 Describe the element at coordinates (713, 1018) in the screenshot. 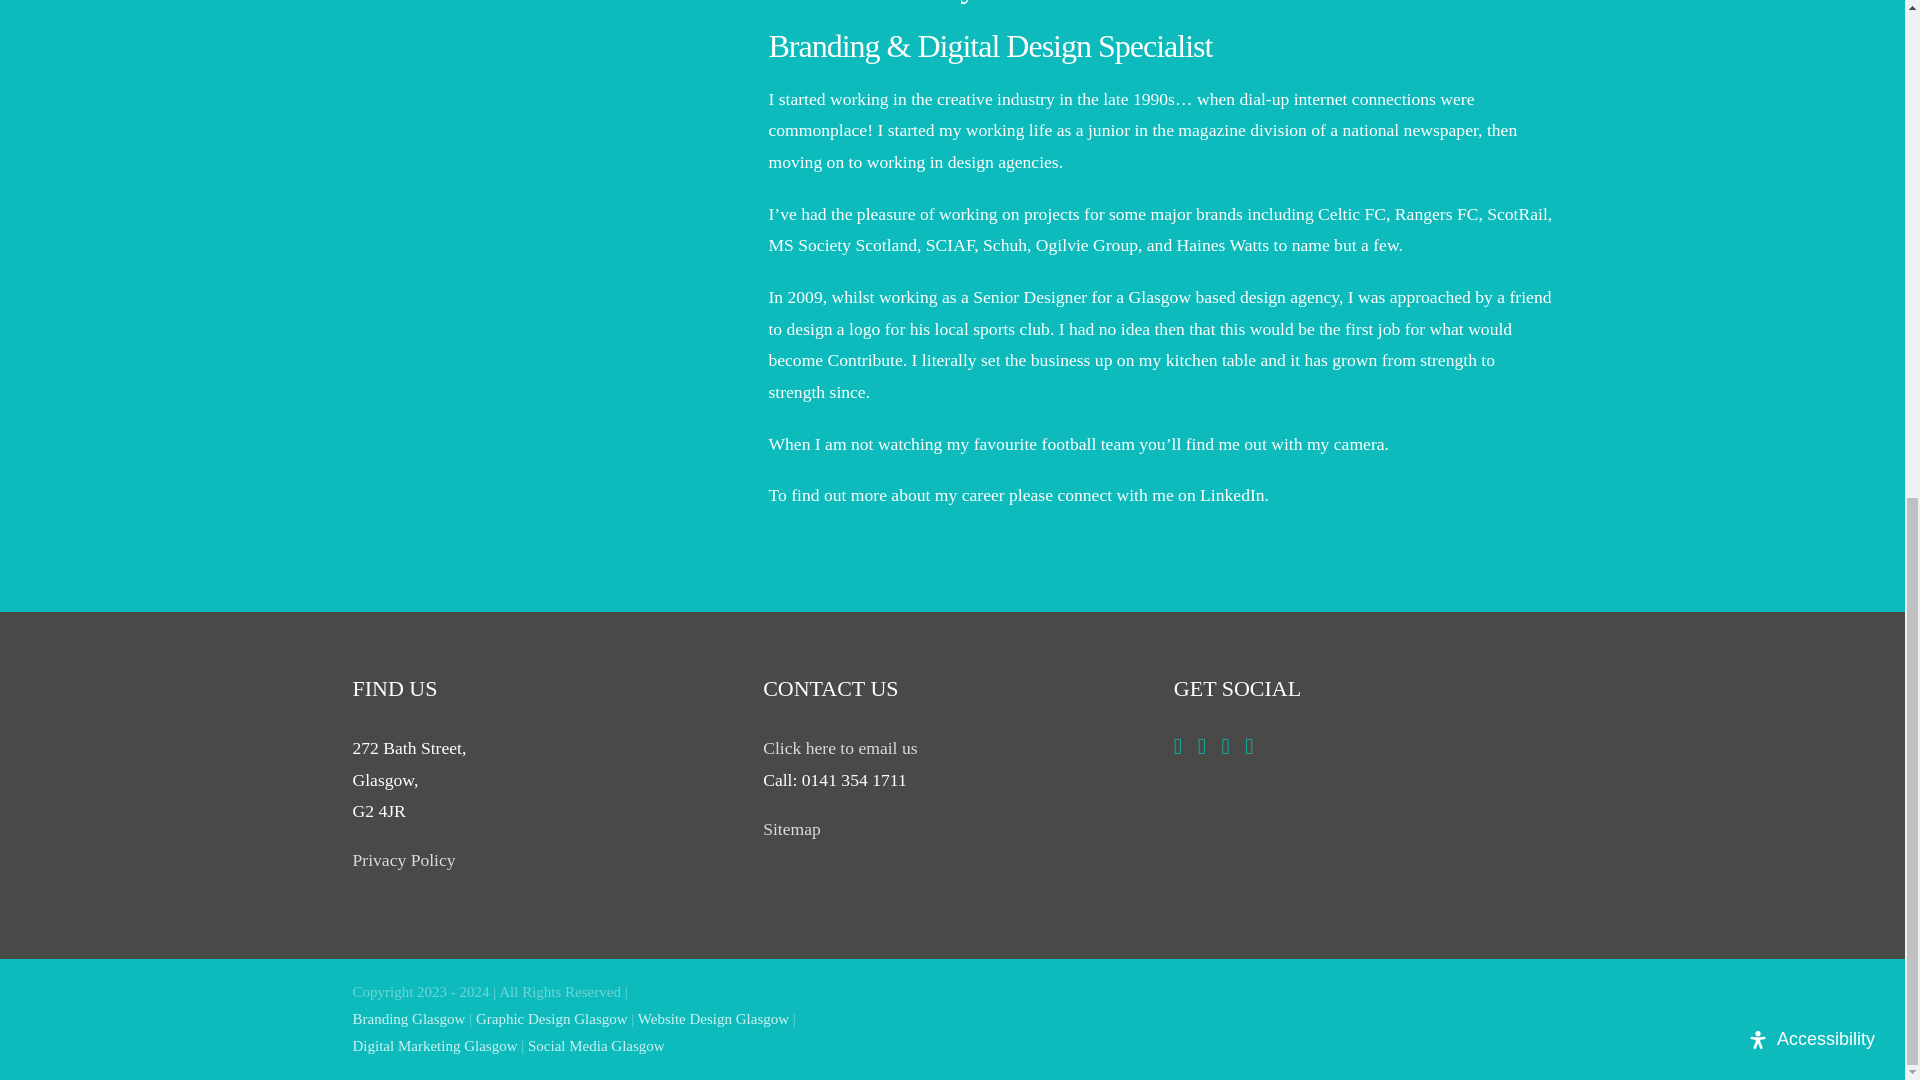

I see `Website Design Glasgow` at that location.